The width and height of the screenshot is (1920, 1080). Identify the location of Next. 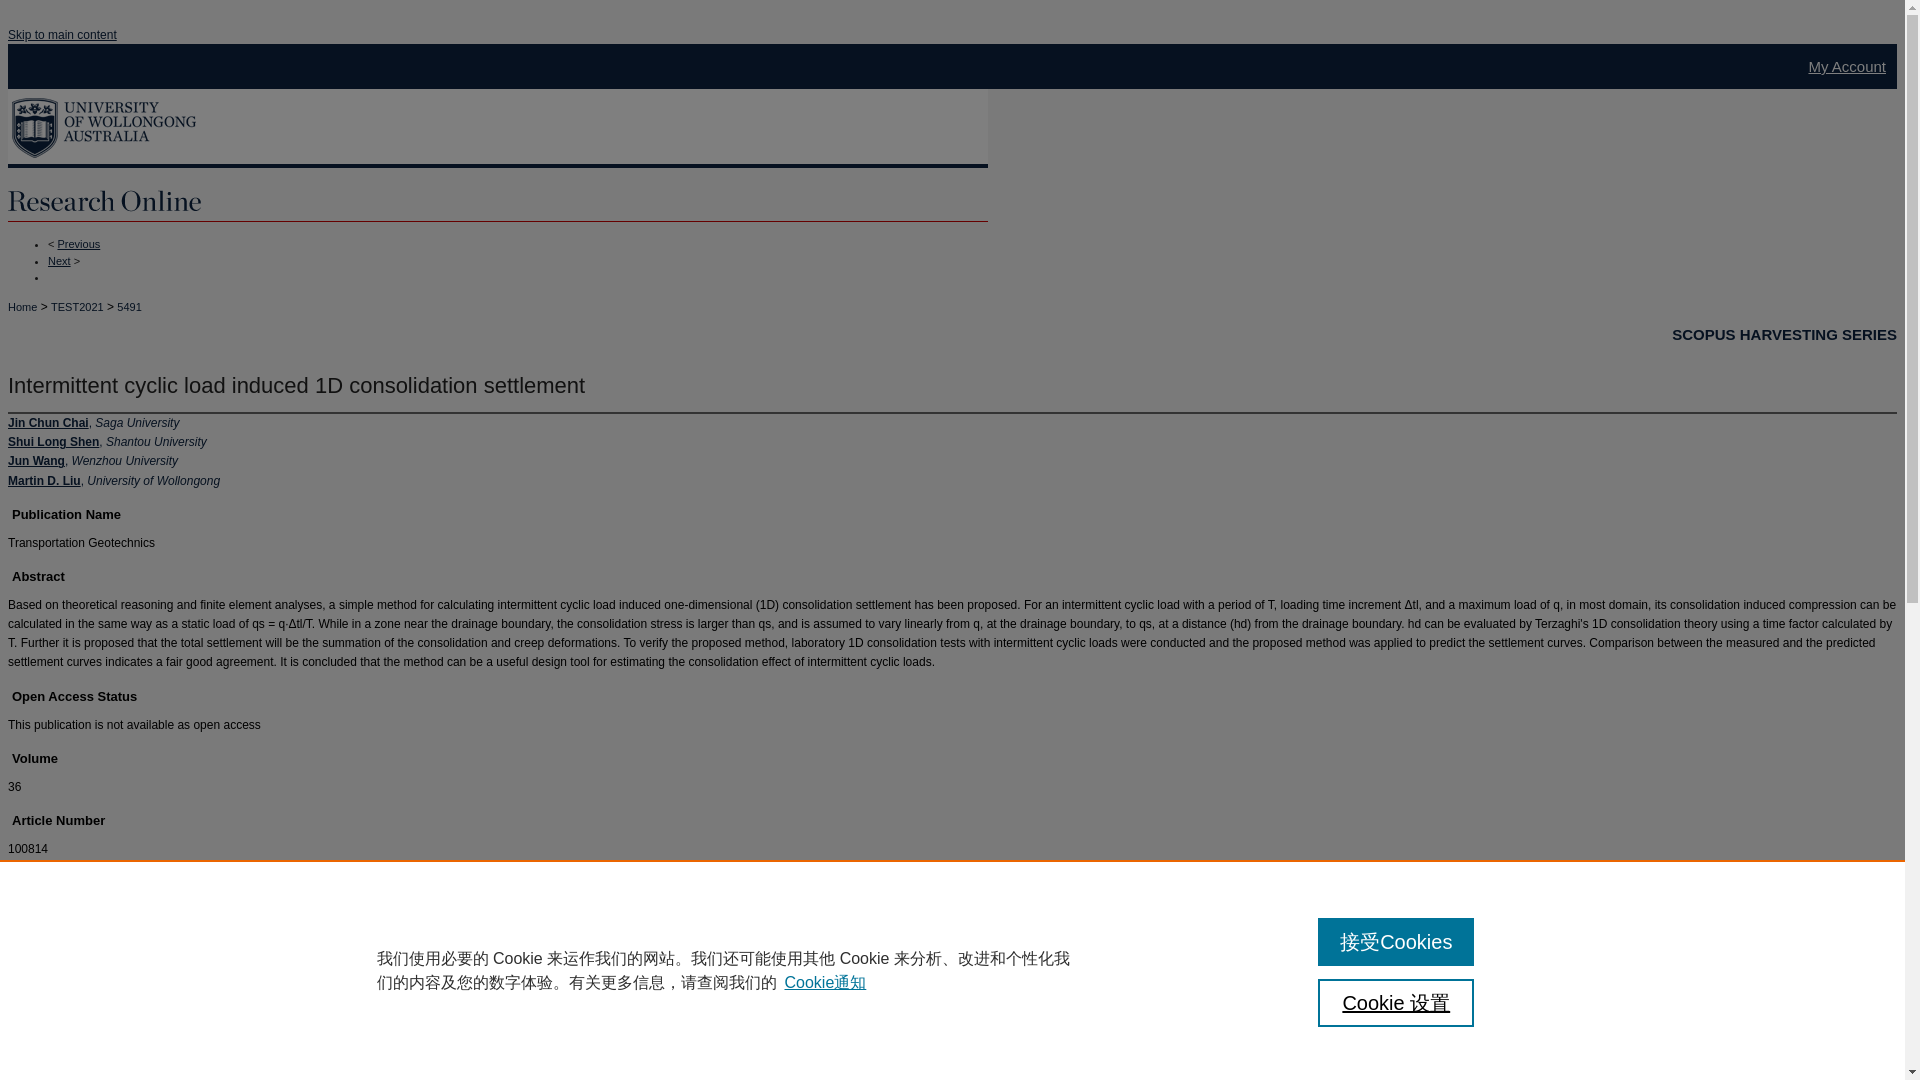
(60, 259).